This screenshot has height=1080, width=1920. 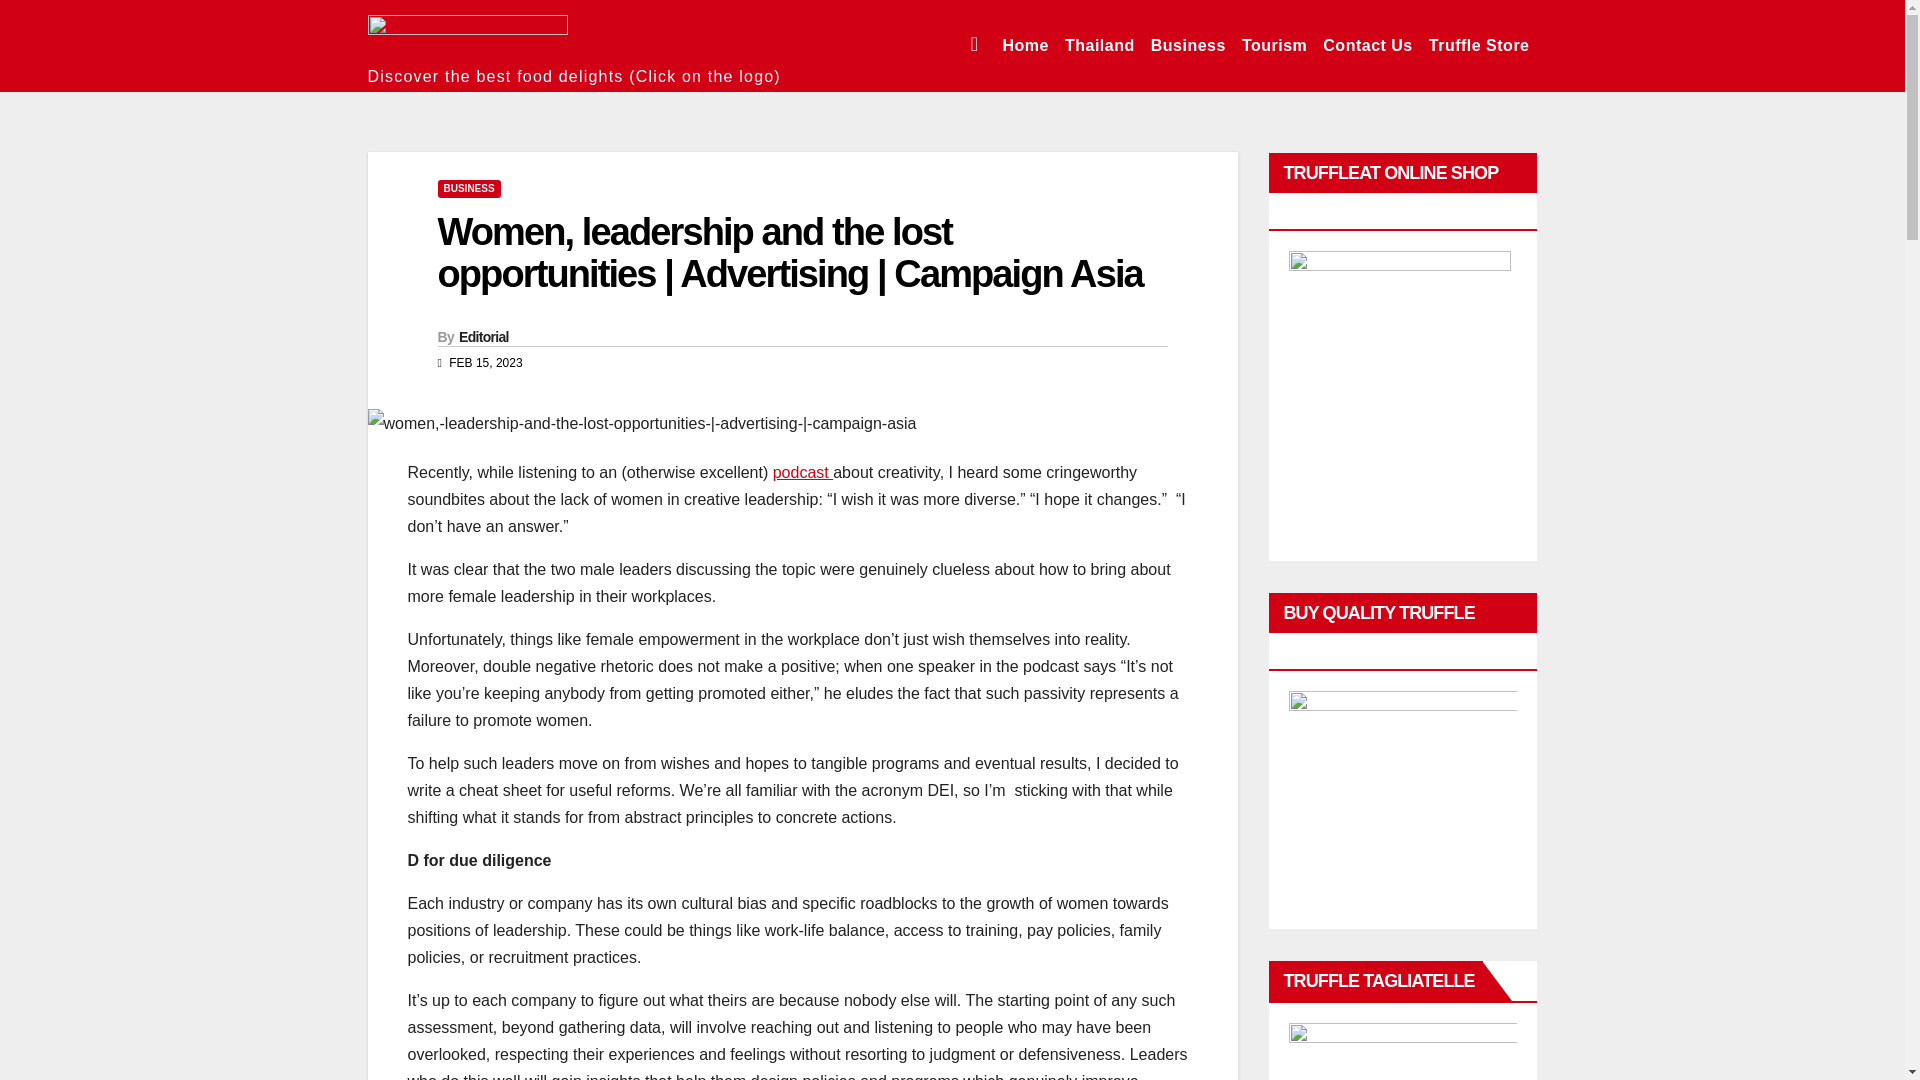 What do you see at coordinates (1274, 46) in the screenshot?
I see `Tourism` at bounding box center [1274, 46].